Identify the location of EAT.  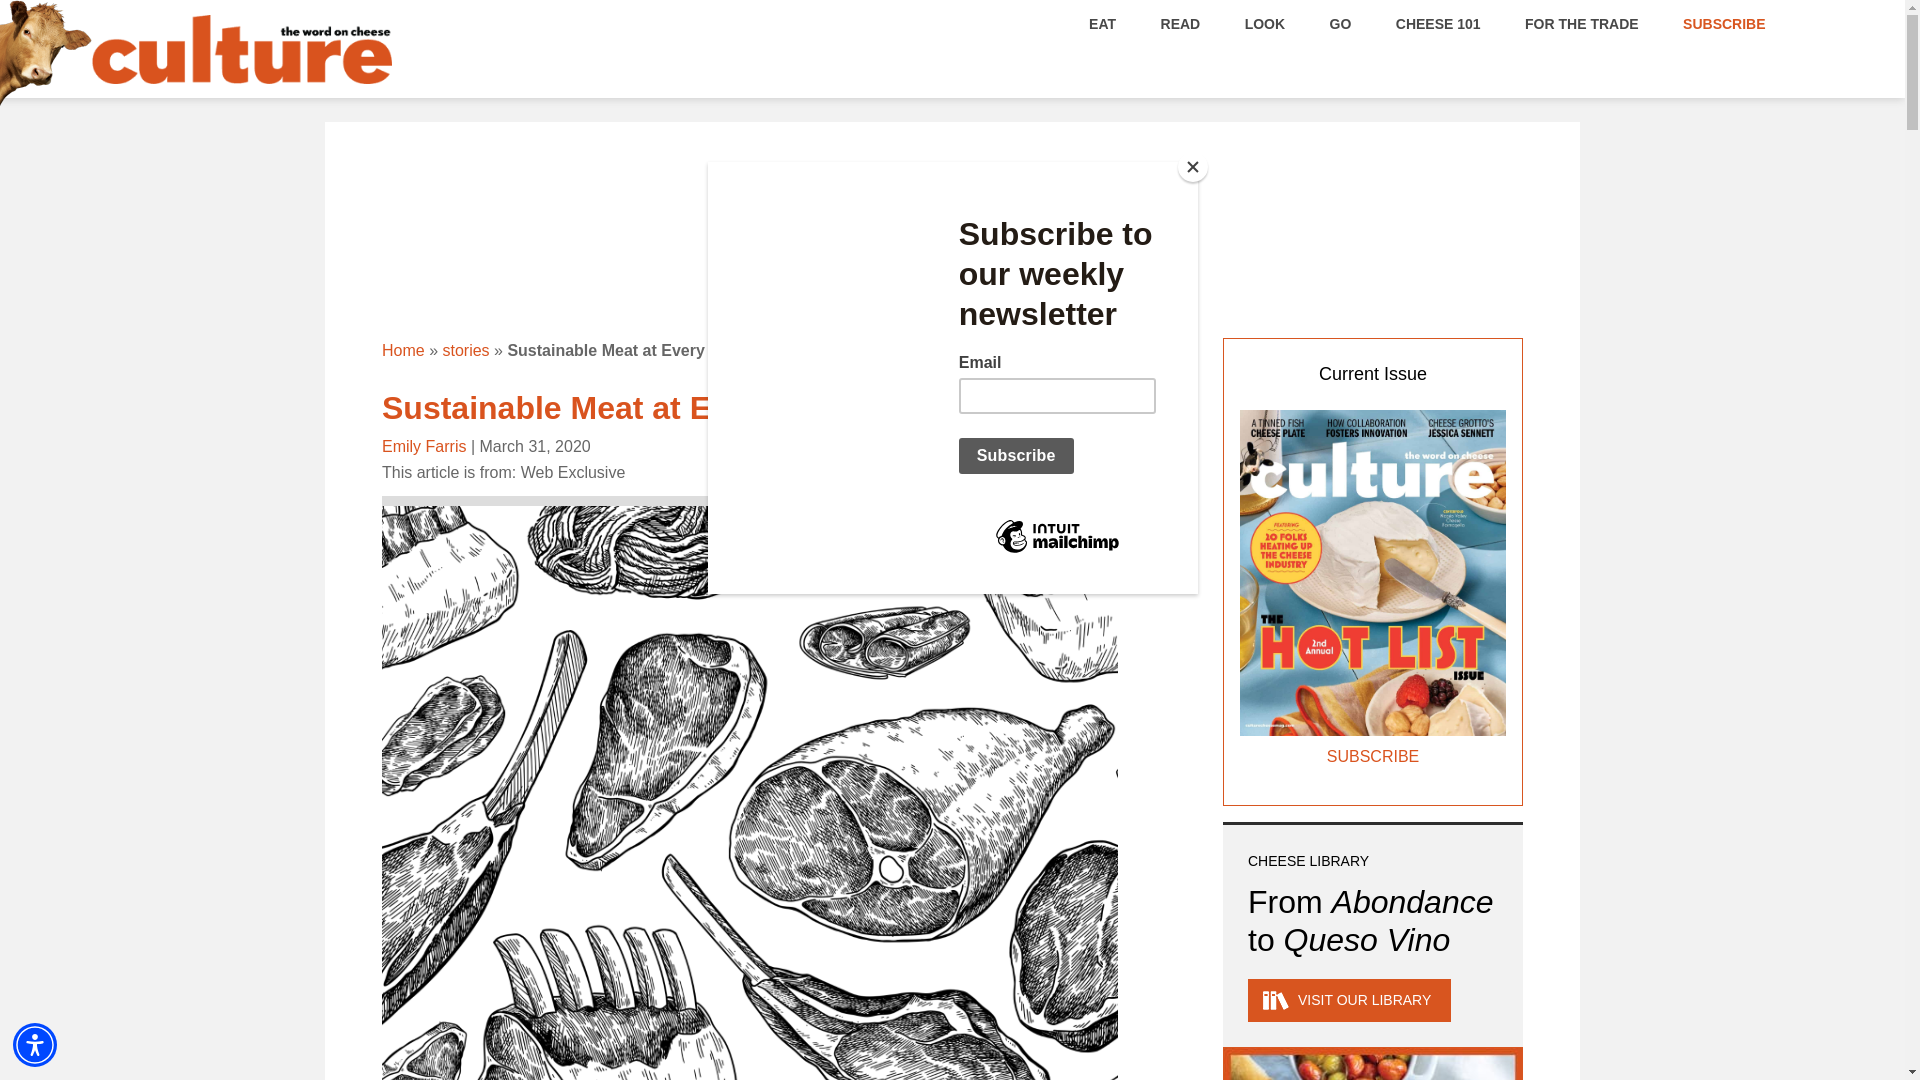
(1102, 23).